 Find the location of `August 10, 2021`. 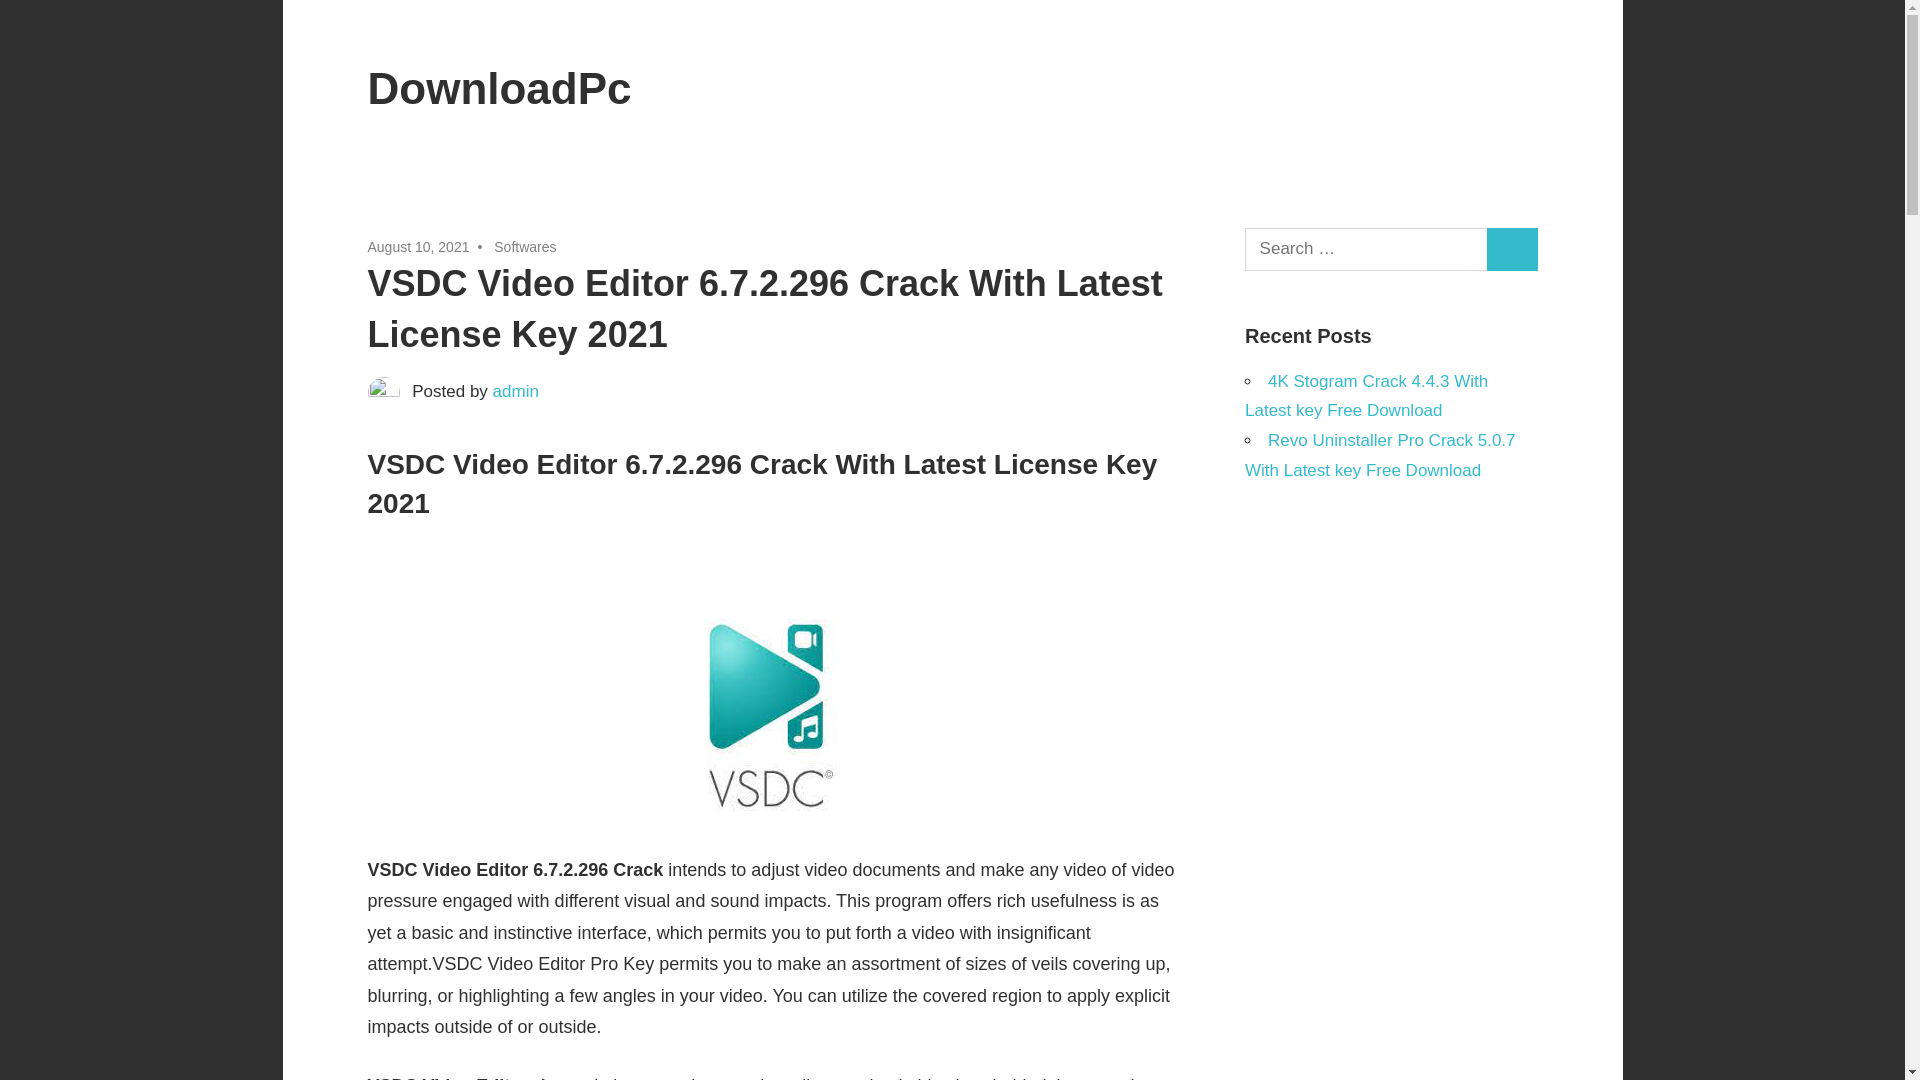

August 10, 2021 is located at coordinates (419, 246).